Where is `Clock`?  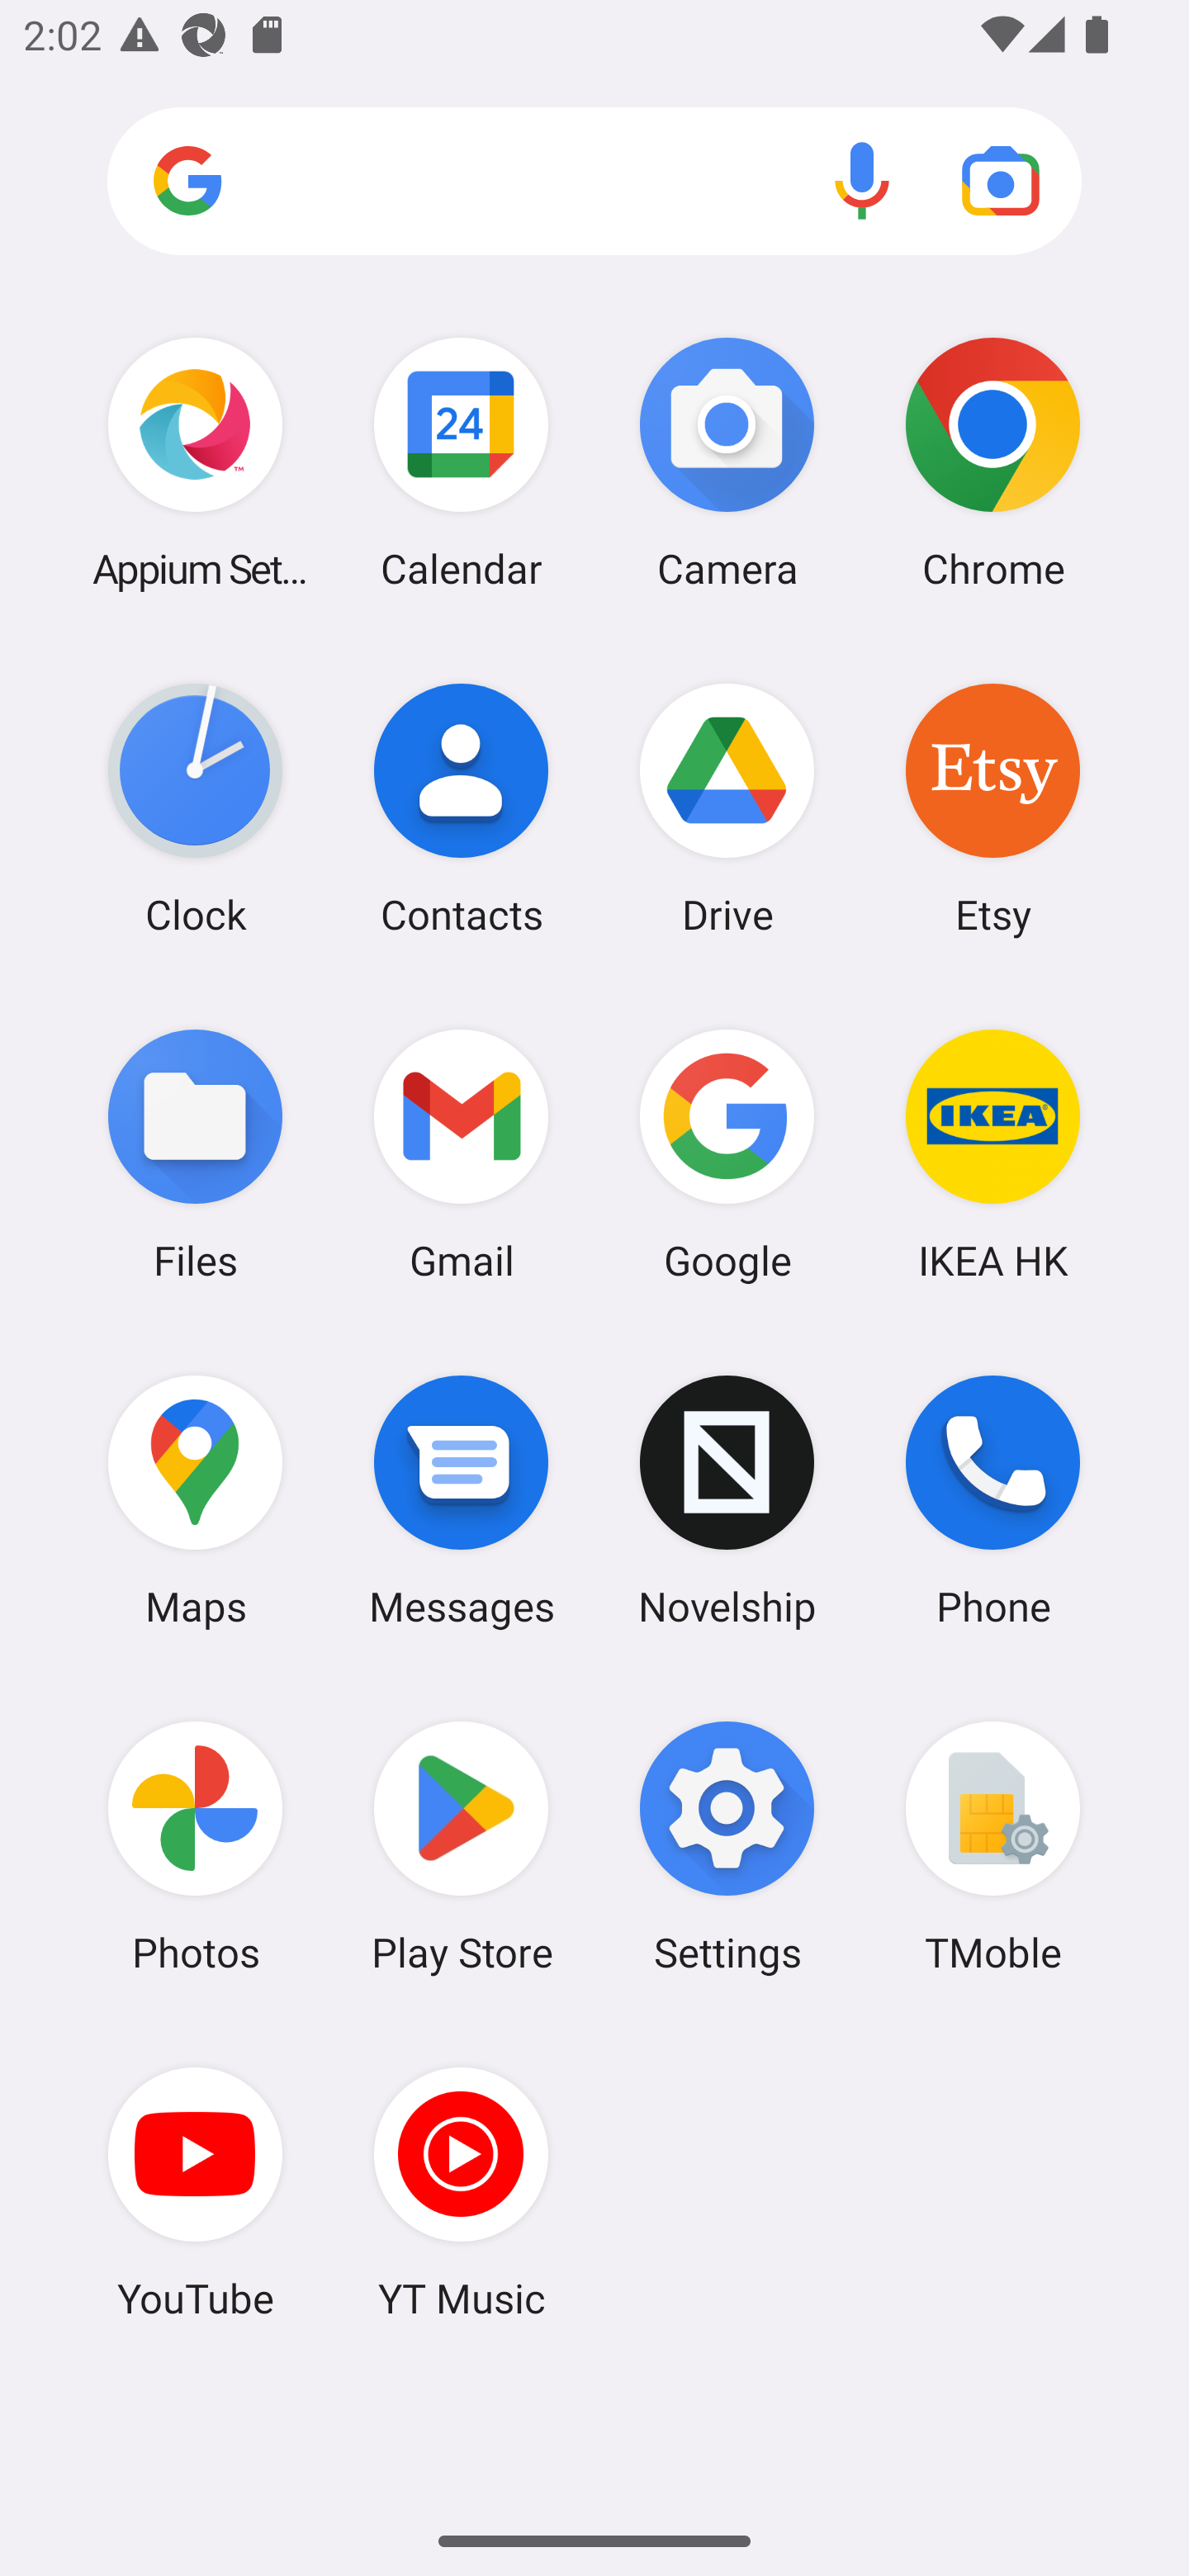 Clock is located at coordinates (195, 808).